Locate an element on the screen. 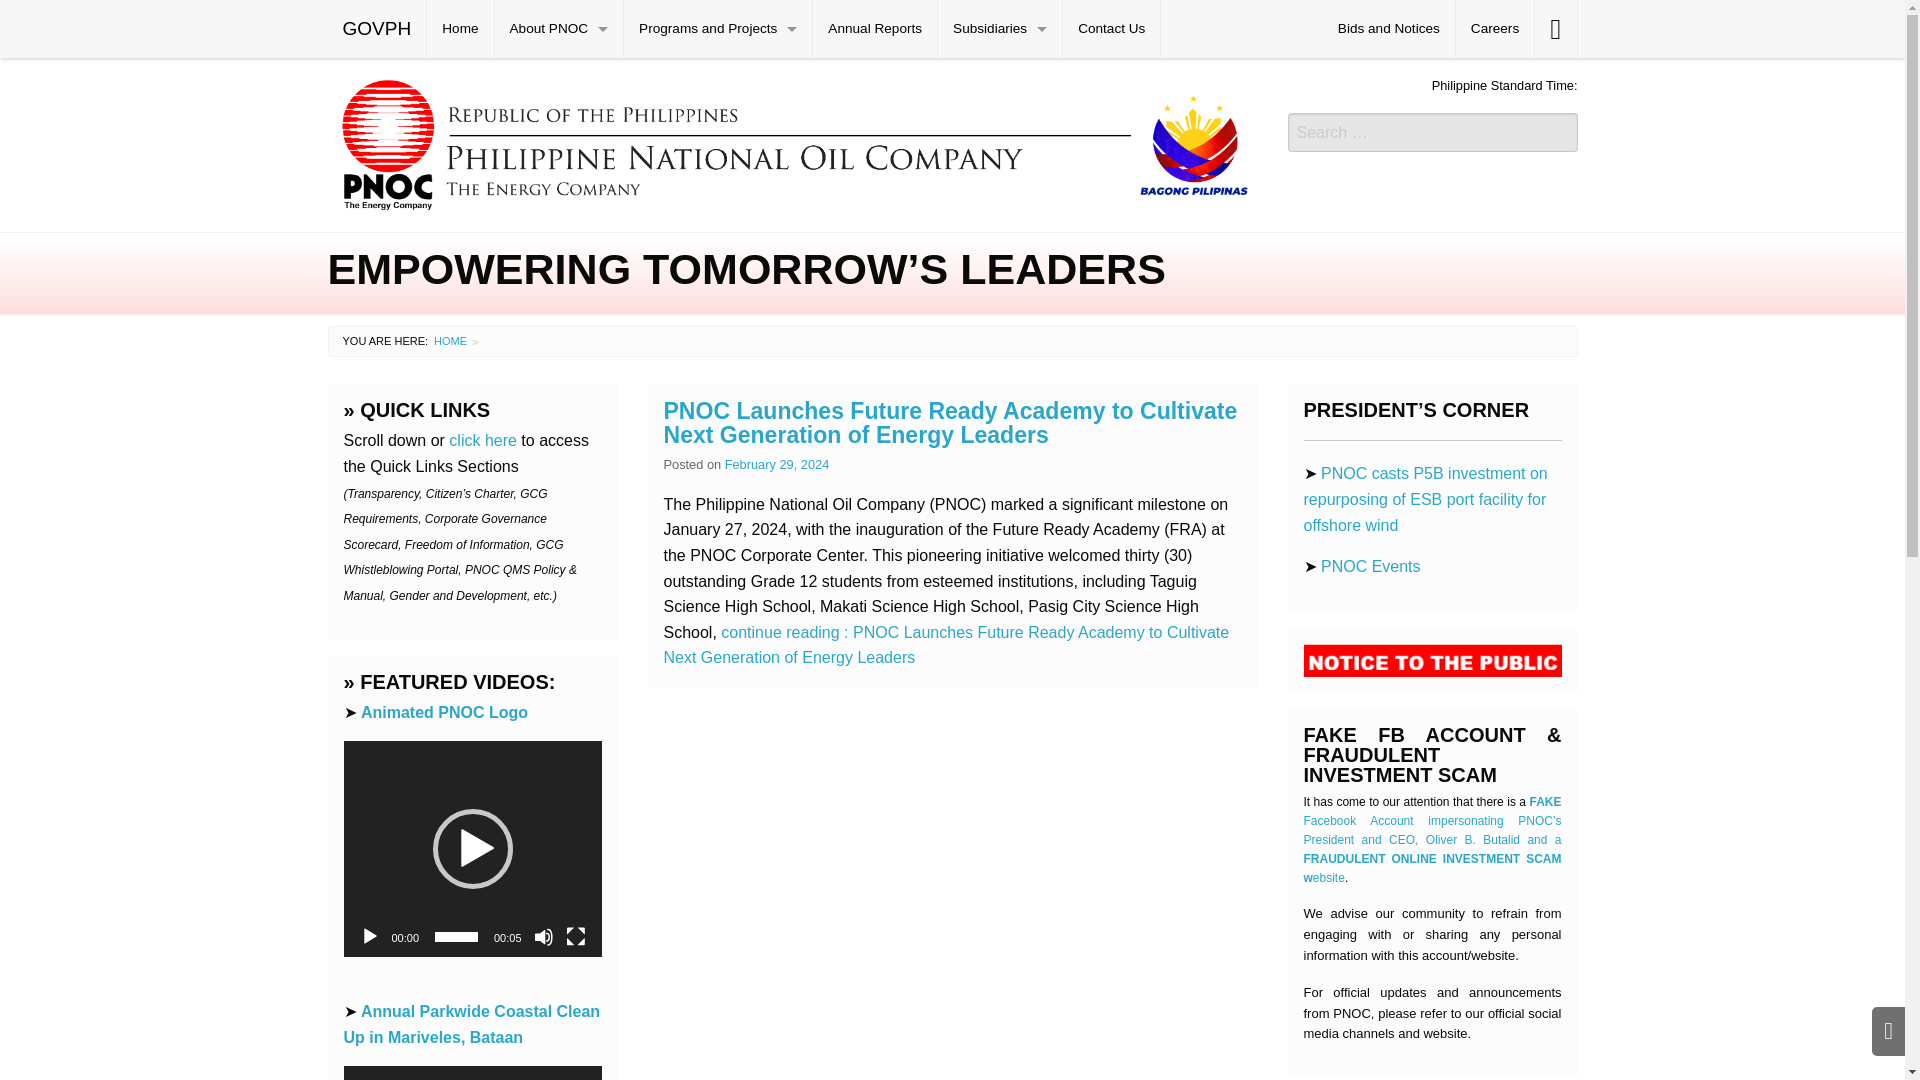 The image size is (1920, 1080). GOVPH is located at coordinates (377, 29).